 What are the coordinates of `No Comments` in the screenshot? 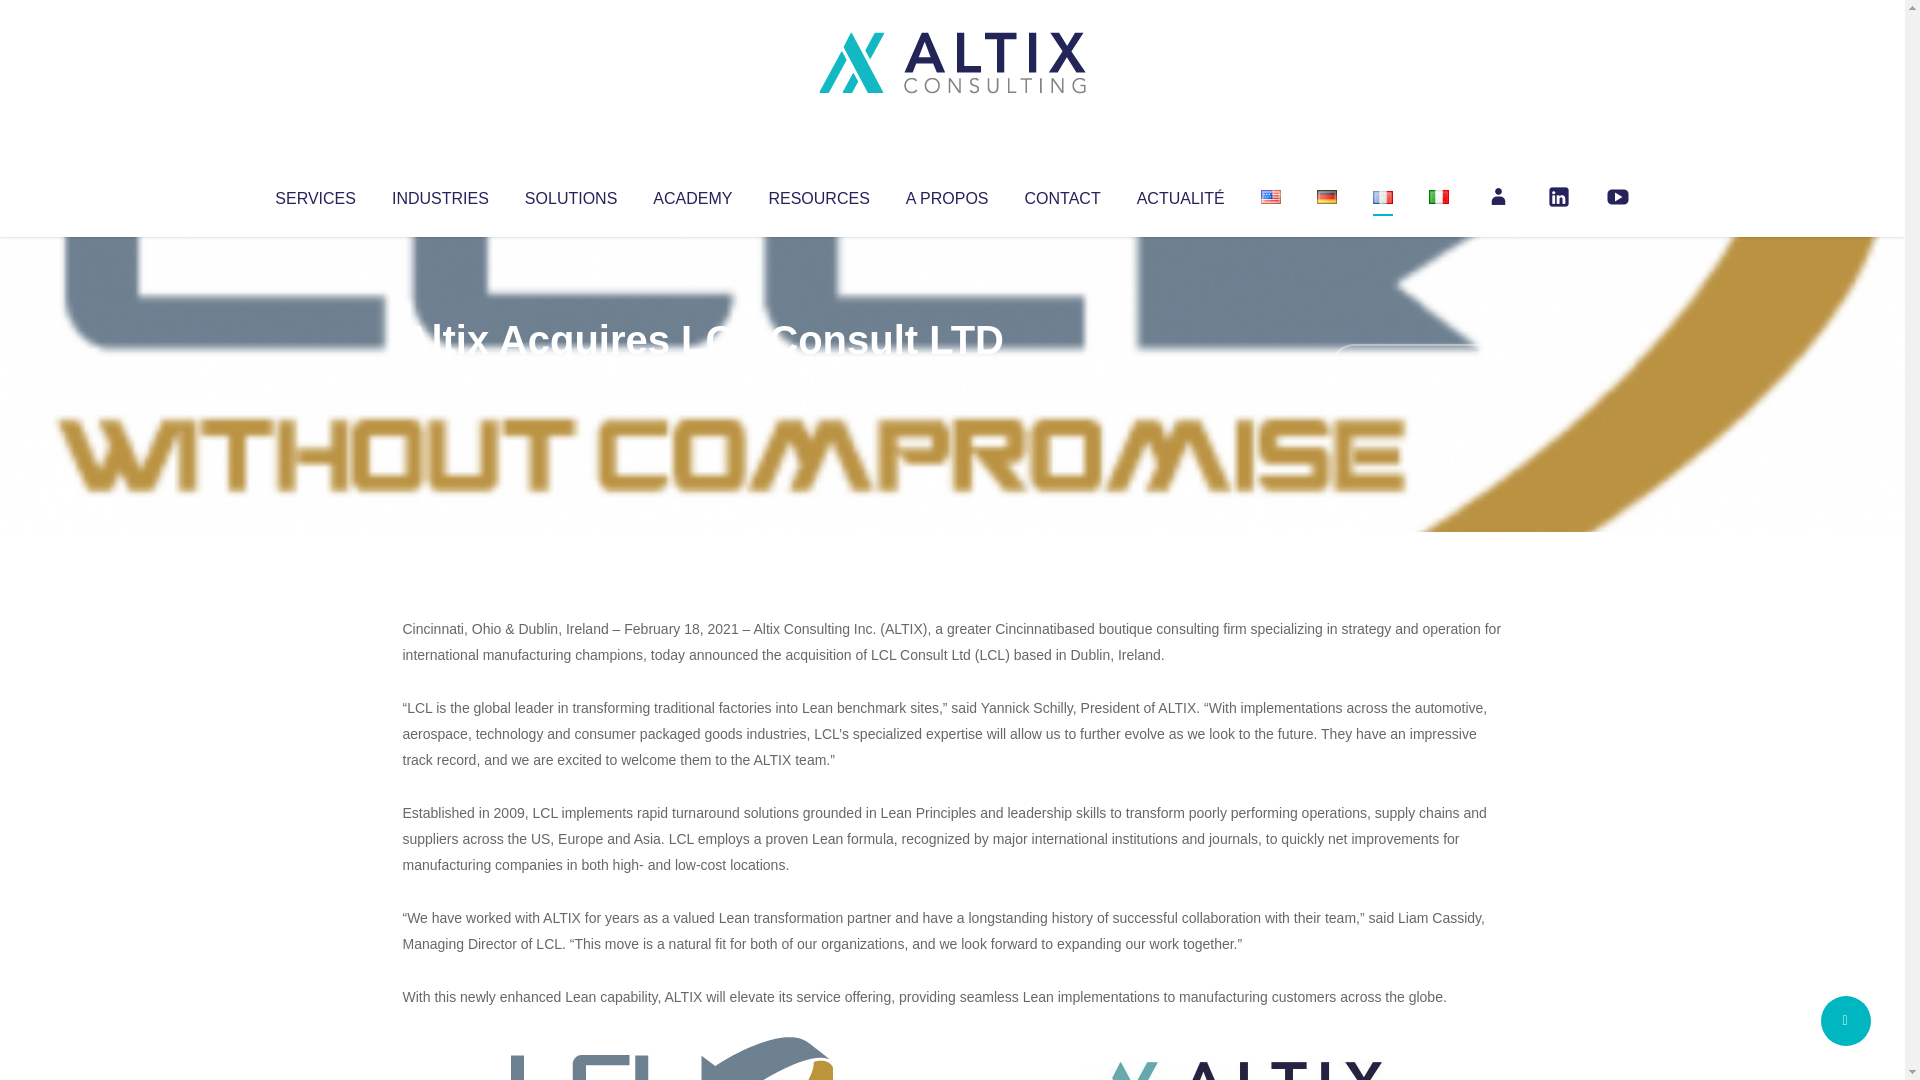 It's located at (1416, 366).